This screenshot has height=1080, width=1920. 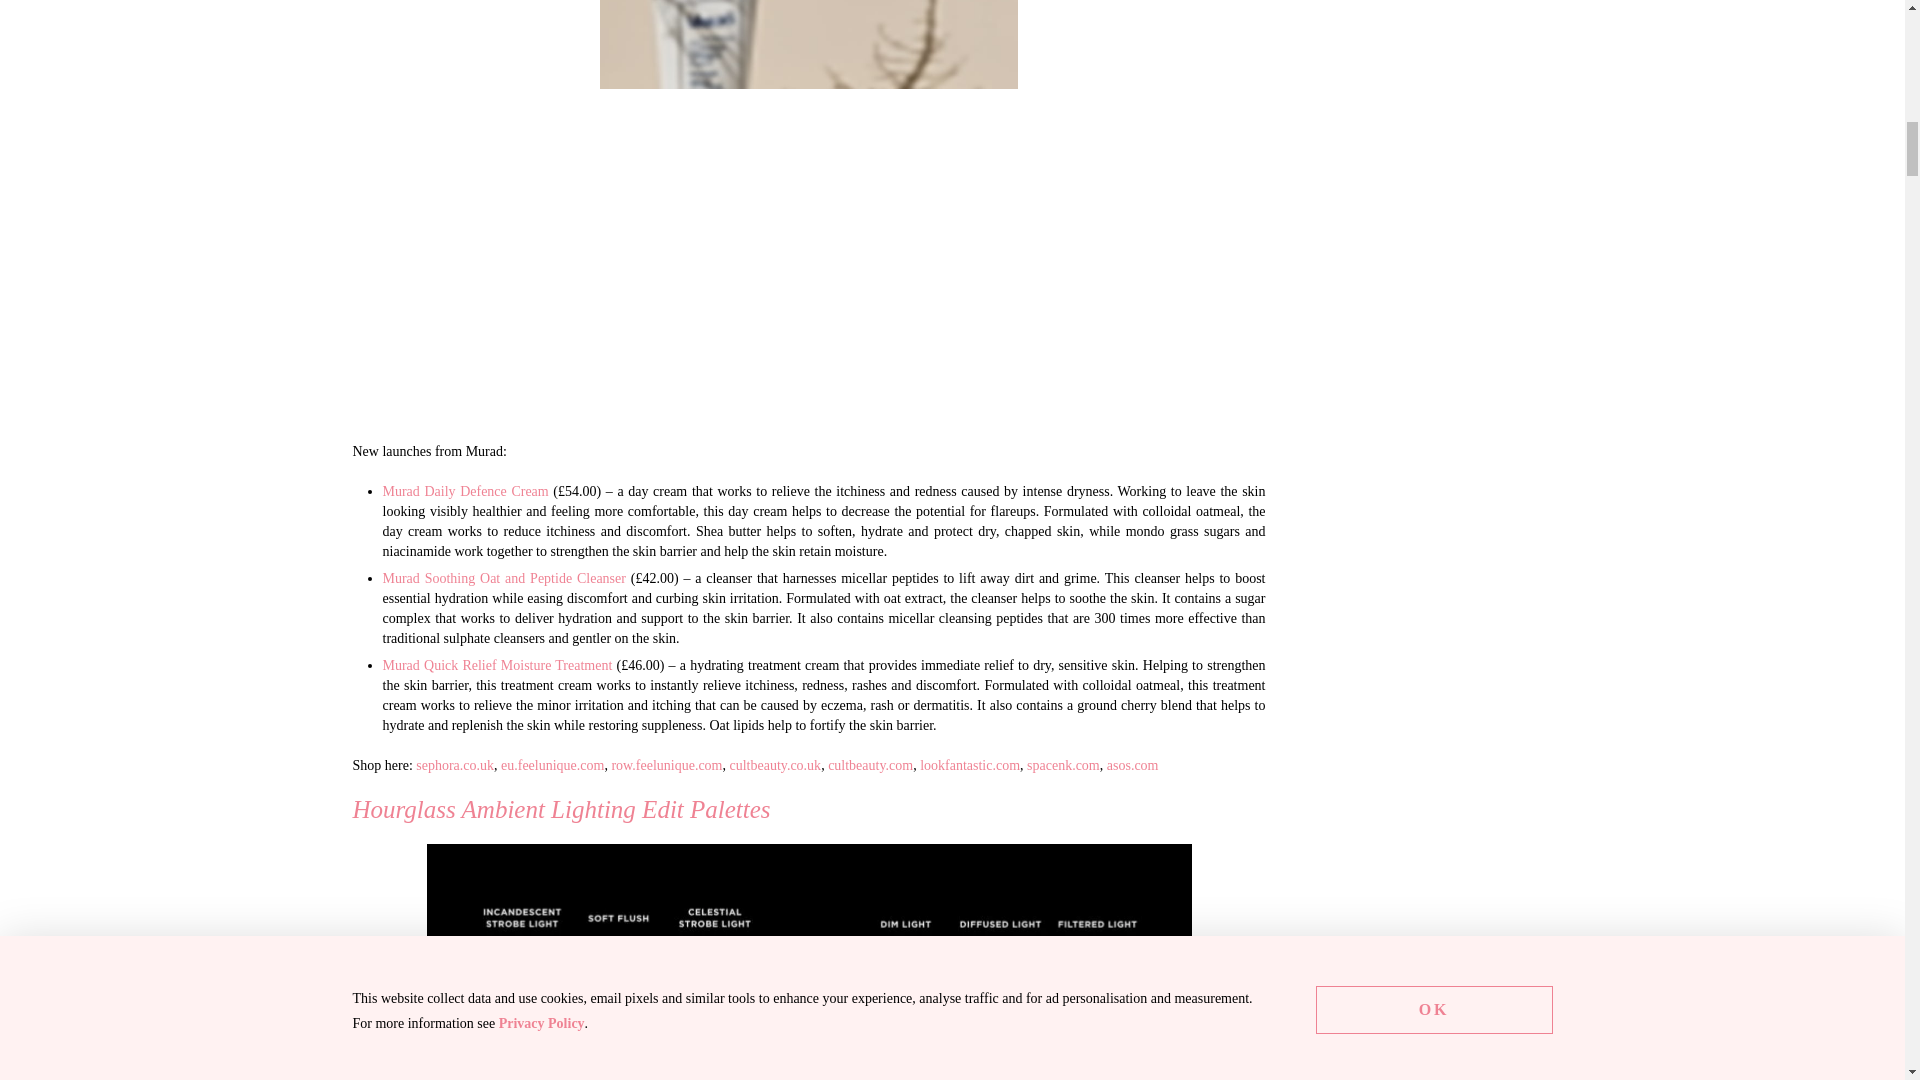 What do you see at coordinates (497, 664) in the screenshot?
I see `Murad Quick Relief Moisture Treatment` at bounding box center [497, 664].